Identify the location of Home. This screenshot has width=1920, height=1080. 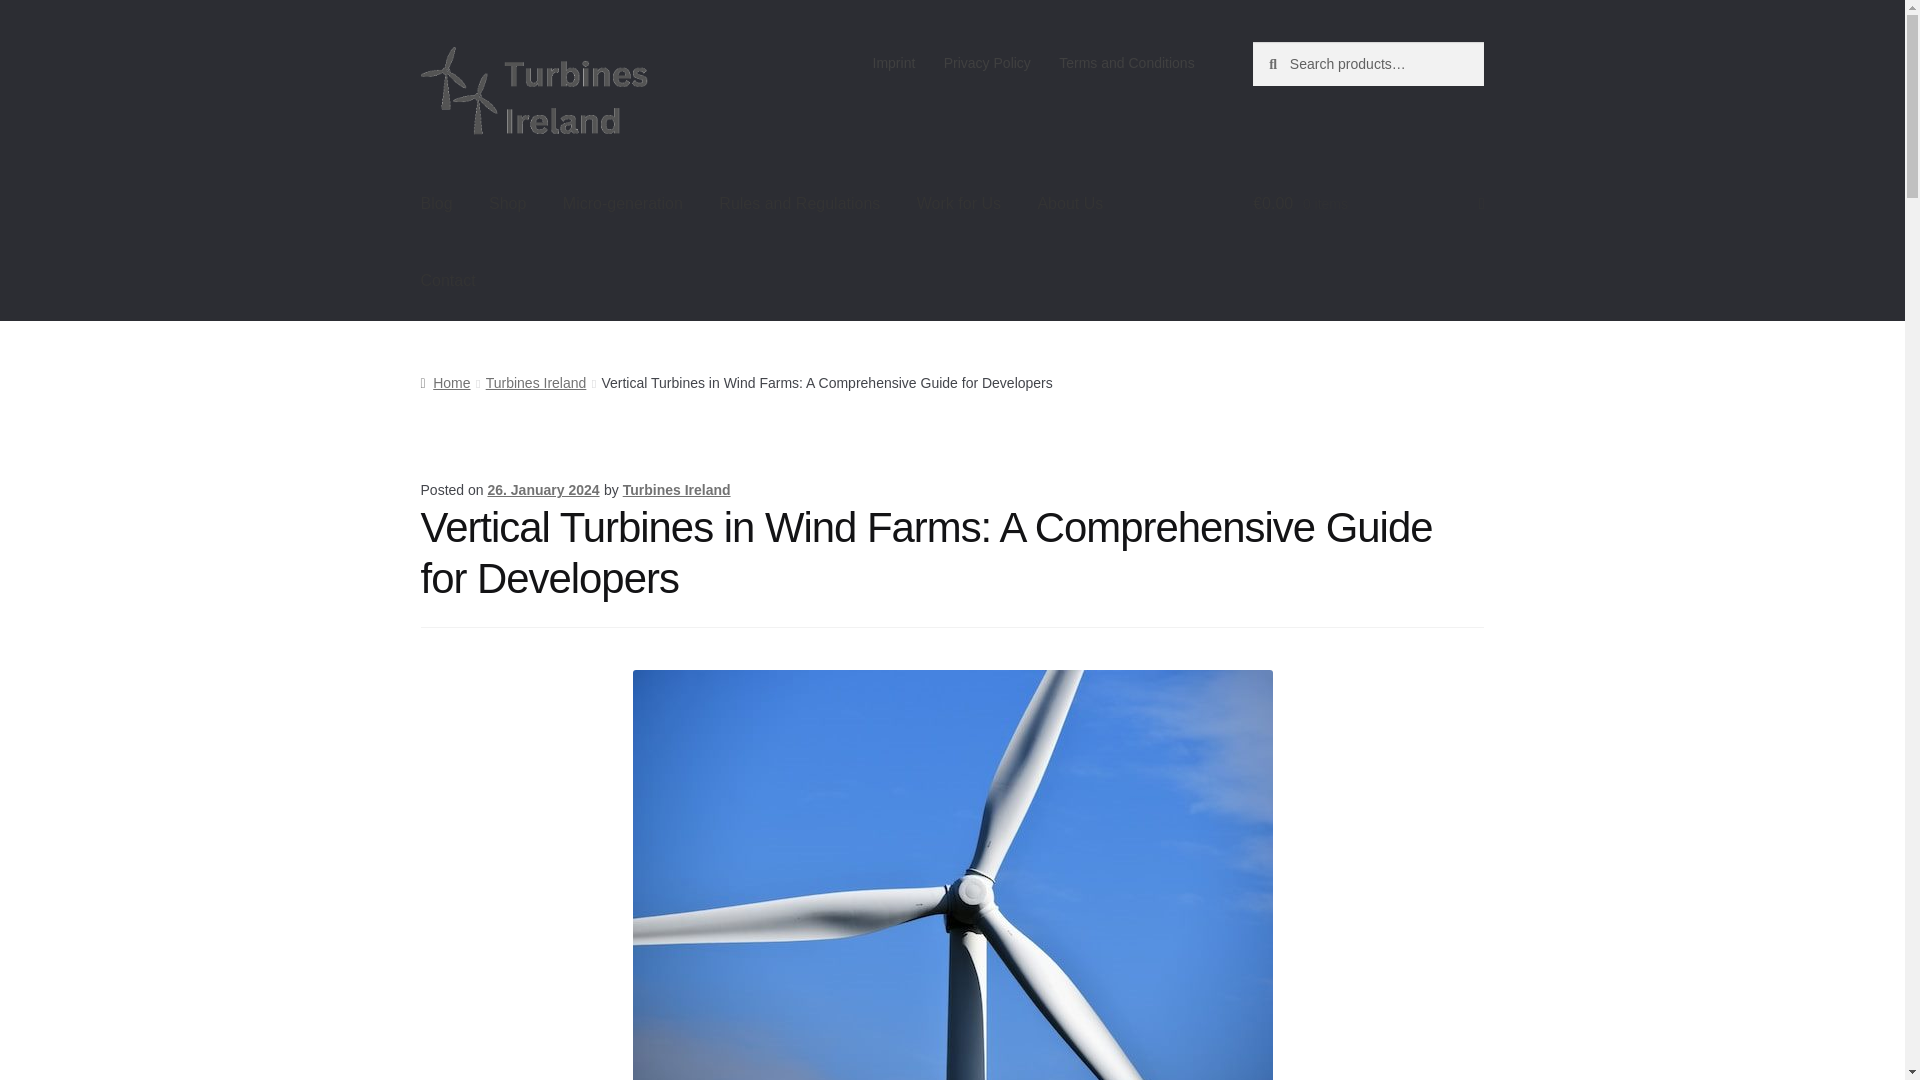
(445, 382).